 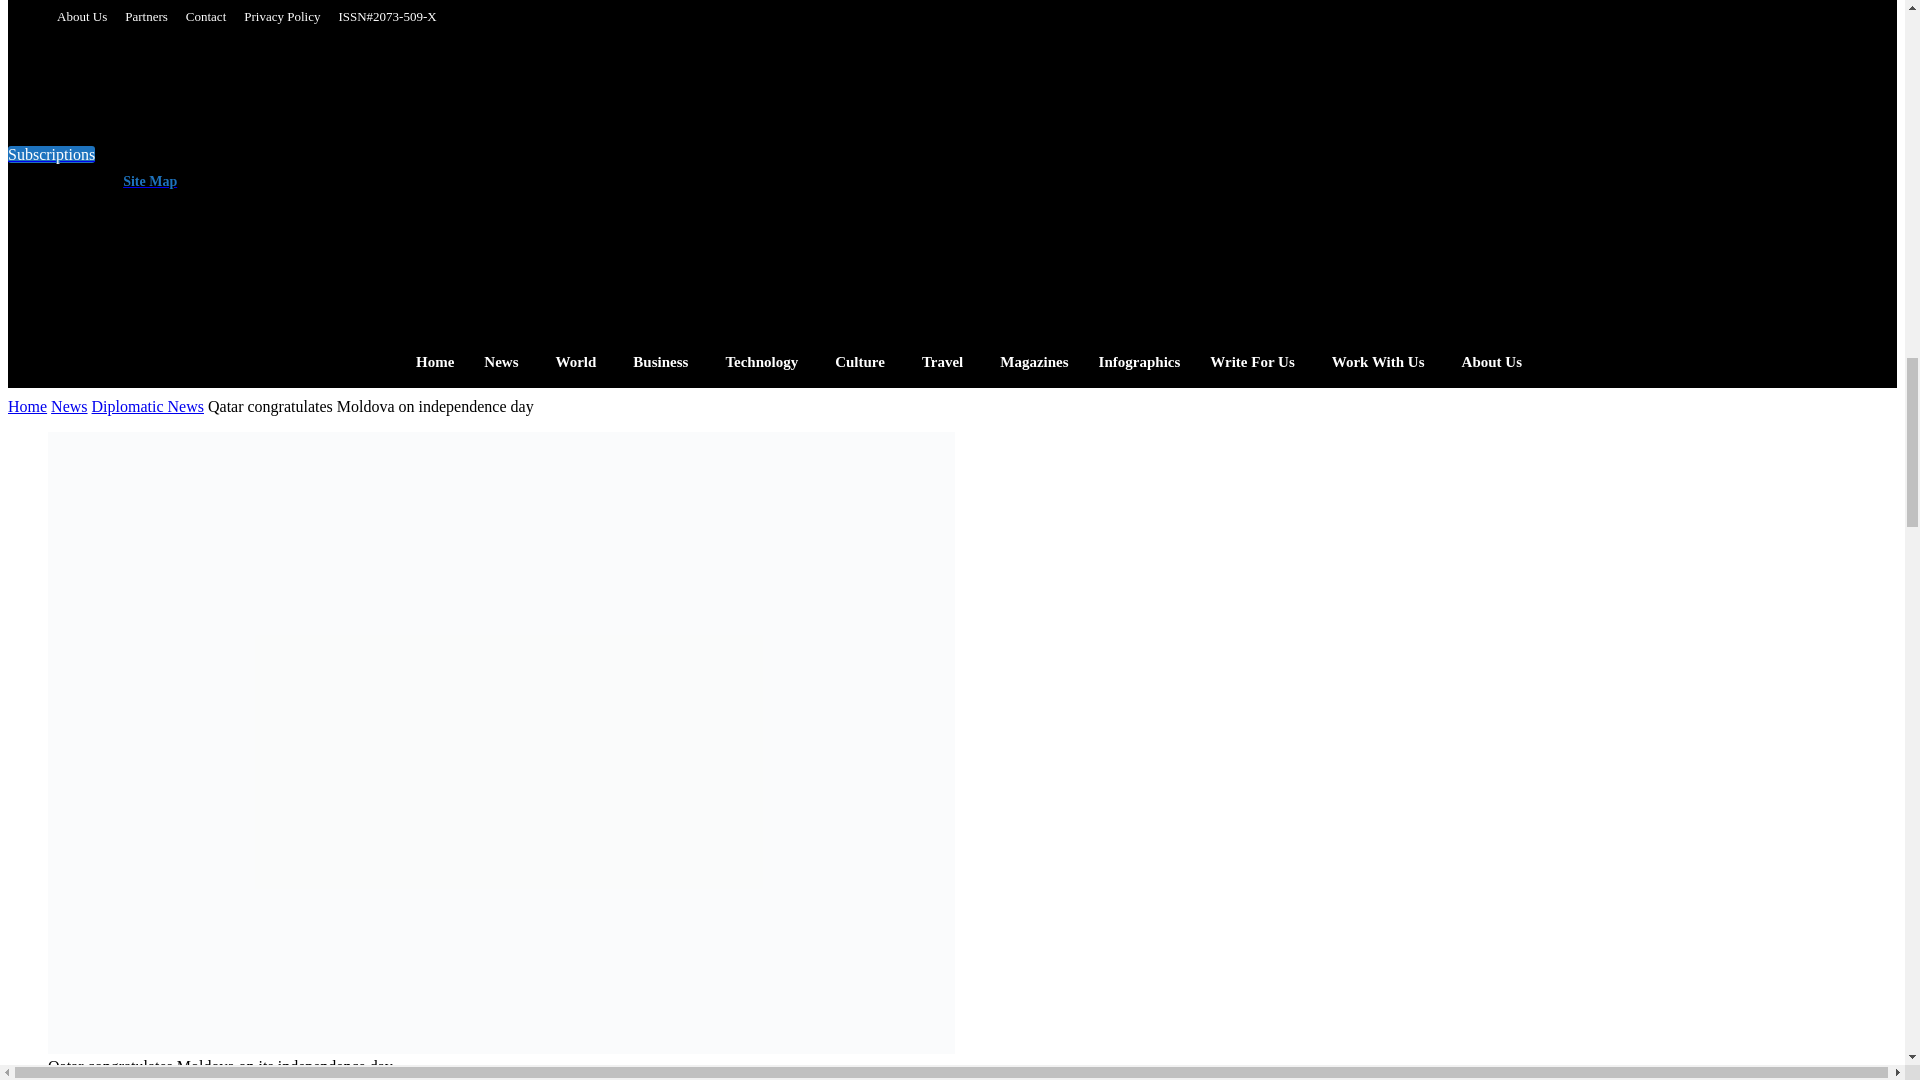 I want to click on Youtube, so click(x=584, y=174).